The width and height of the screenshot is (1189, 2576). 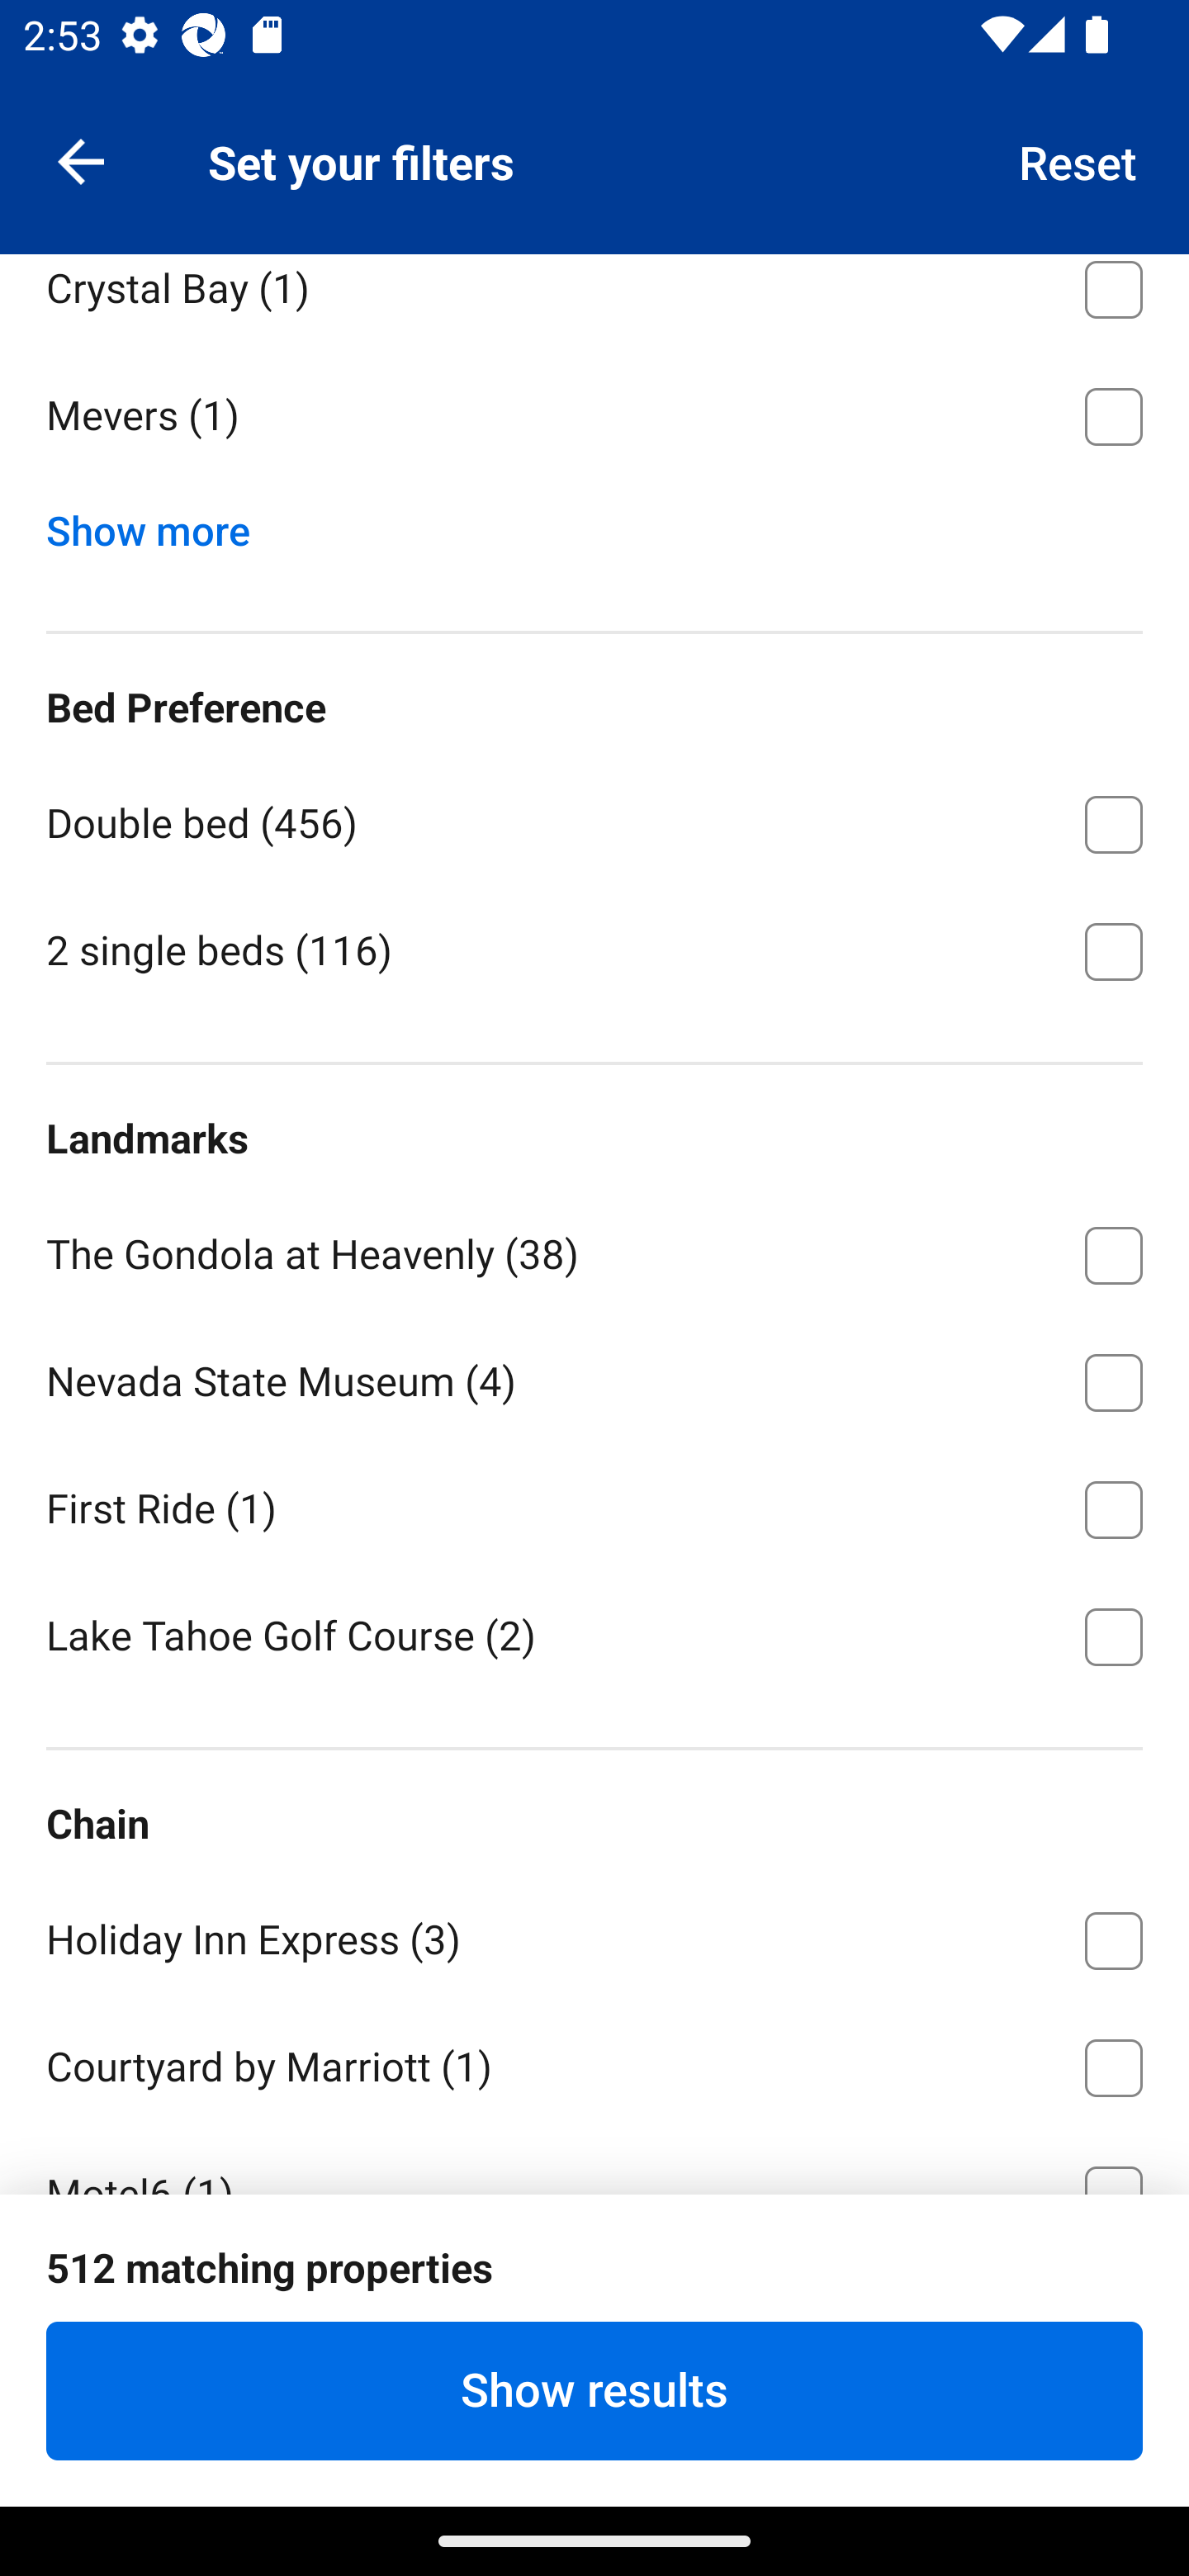 What do you see at coordinates (1078, 160) in the screenshot?
I see `Reset` at bounding box center [1078, 160].